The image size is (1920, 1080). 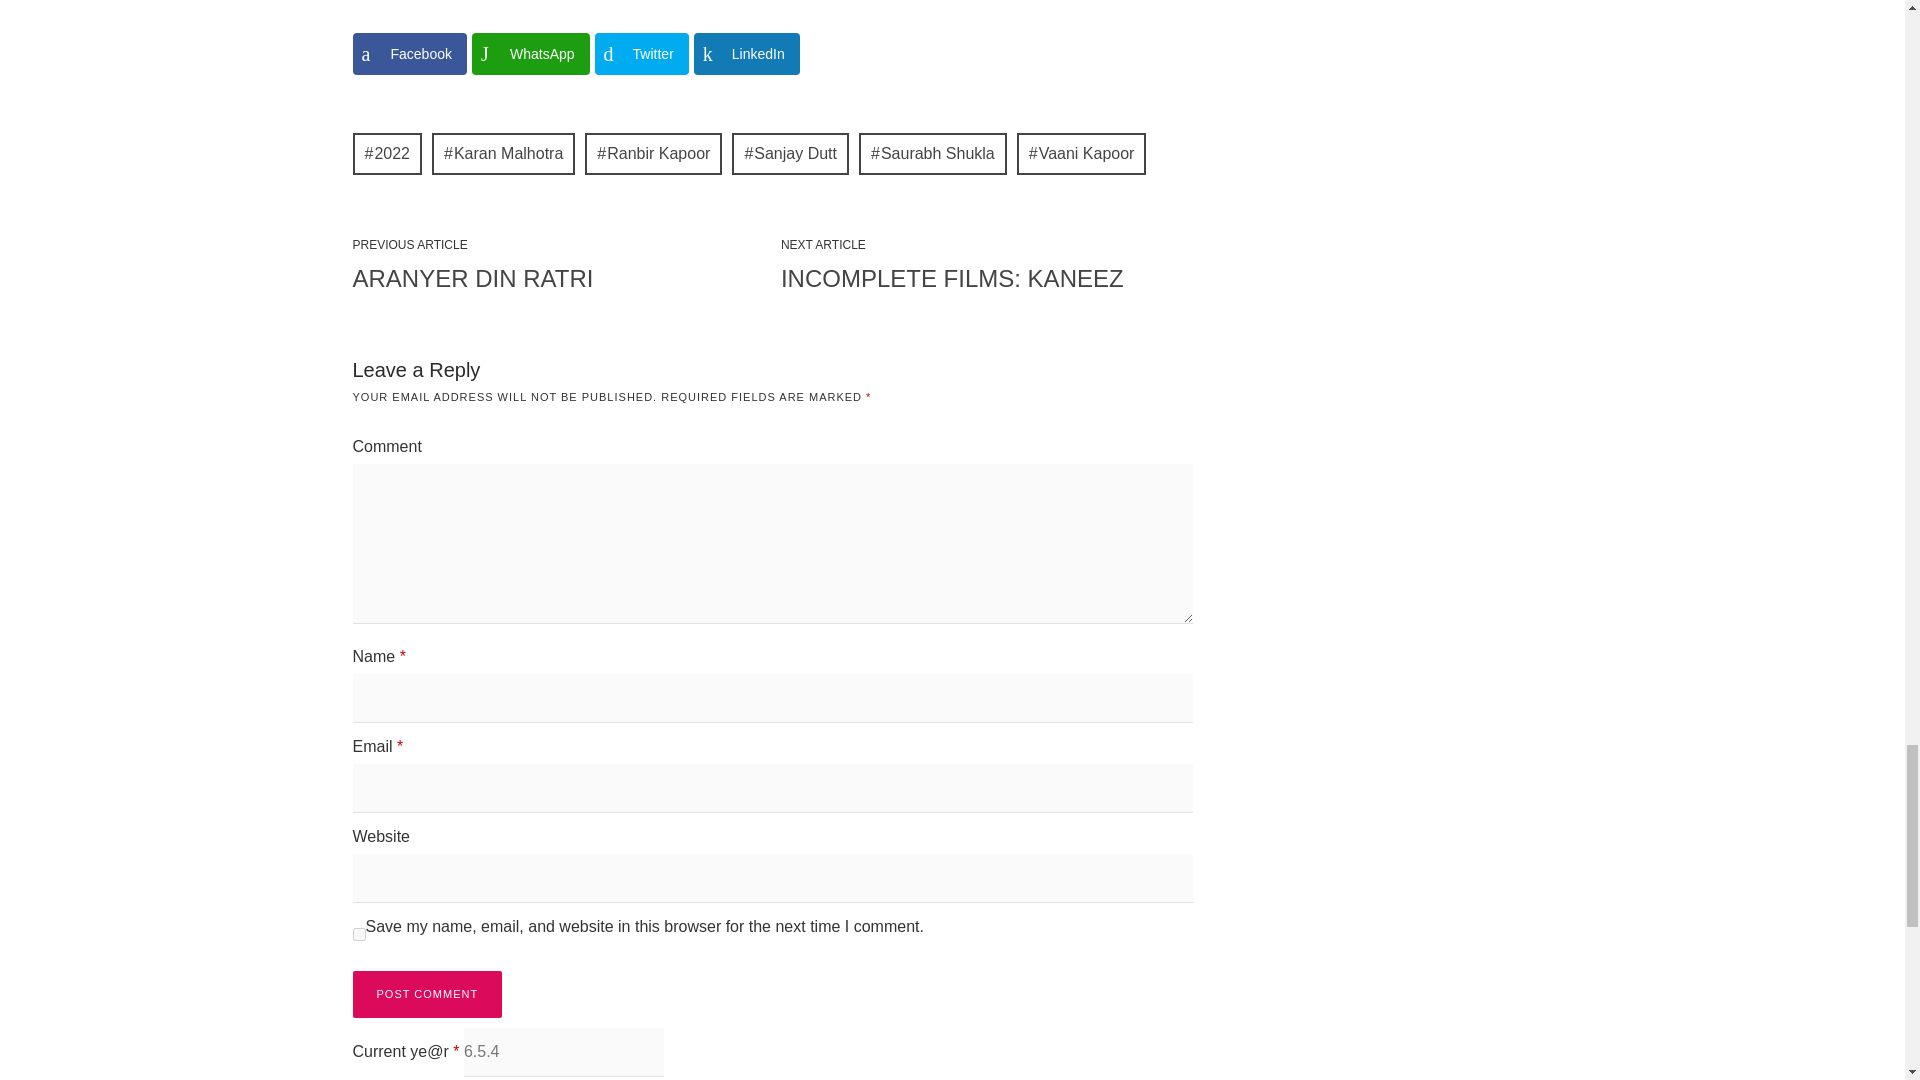 I want to click on Saurabh Shukla, so click(x=932, y=153).